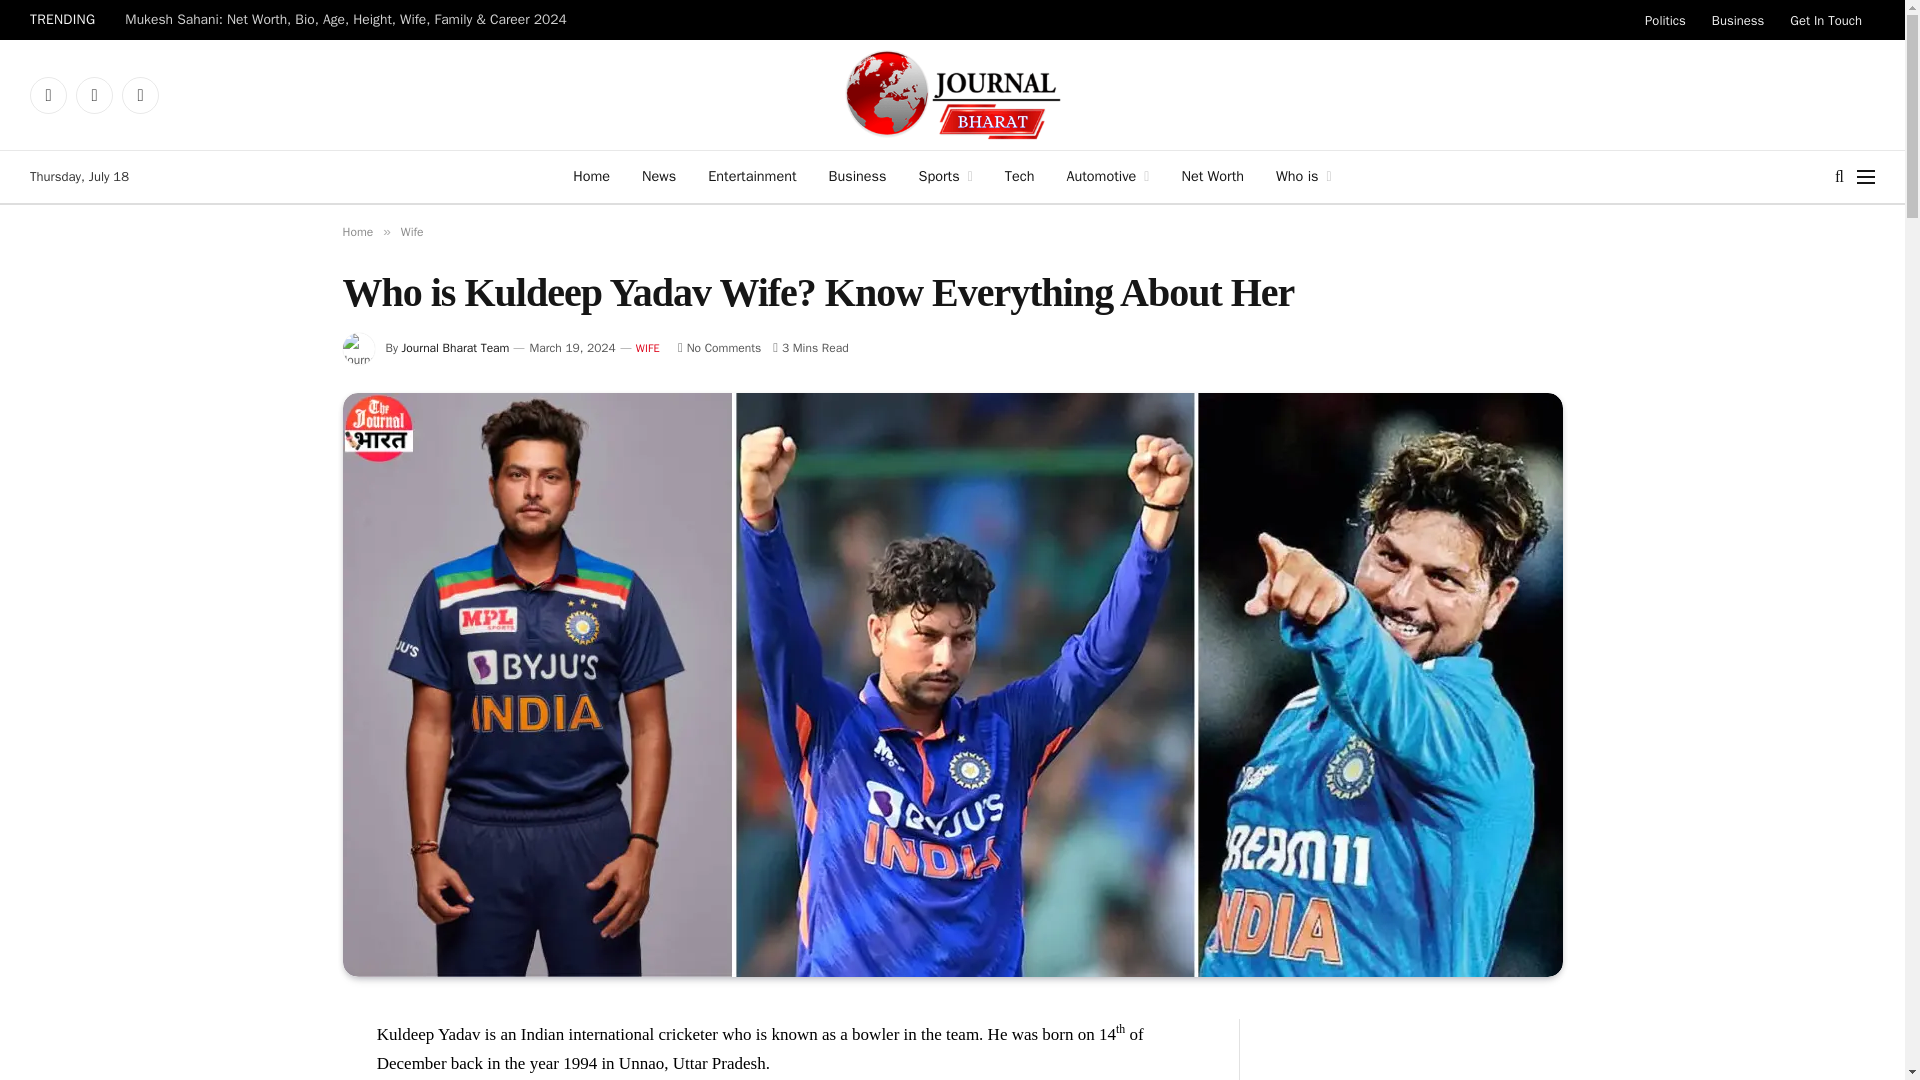  What do you see at coordinates (752, 177) in the screenshot?
I see `Entertainment` at bounding box center [752, 177].